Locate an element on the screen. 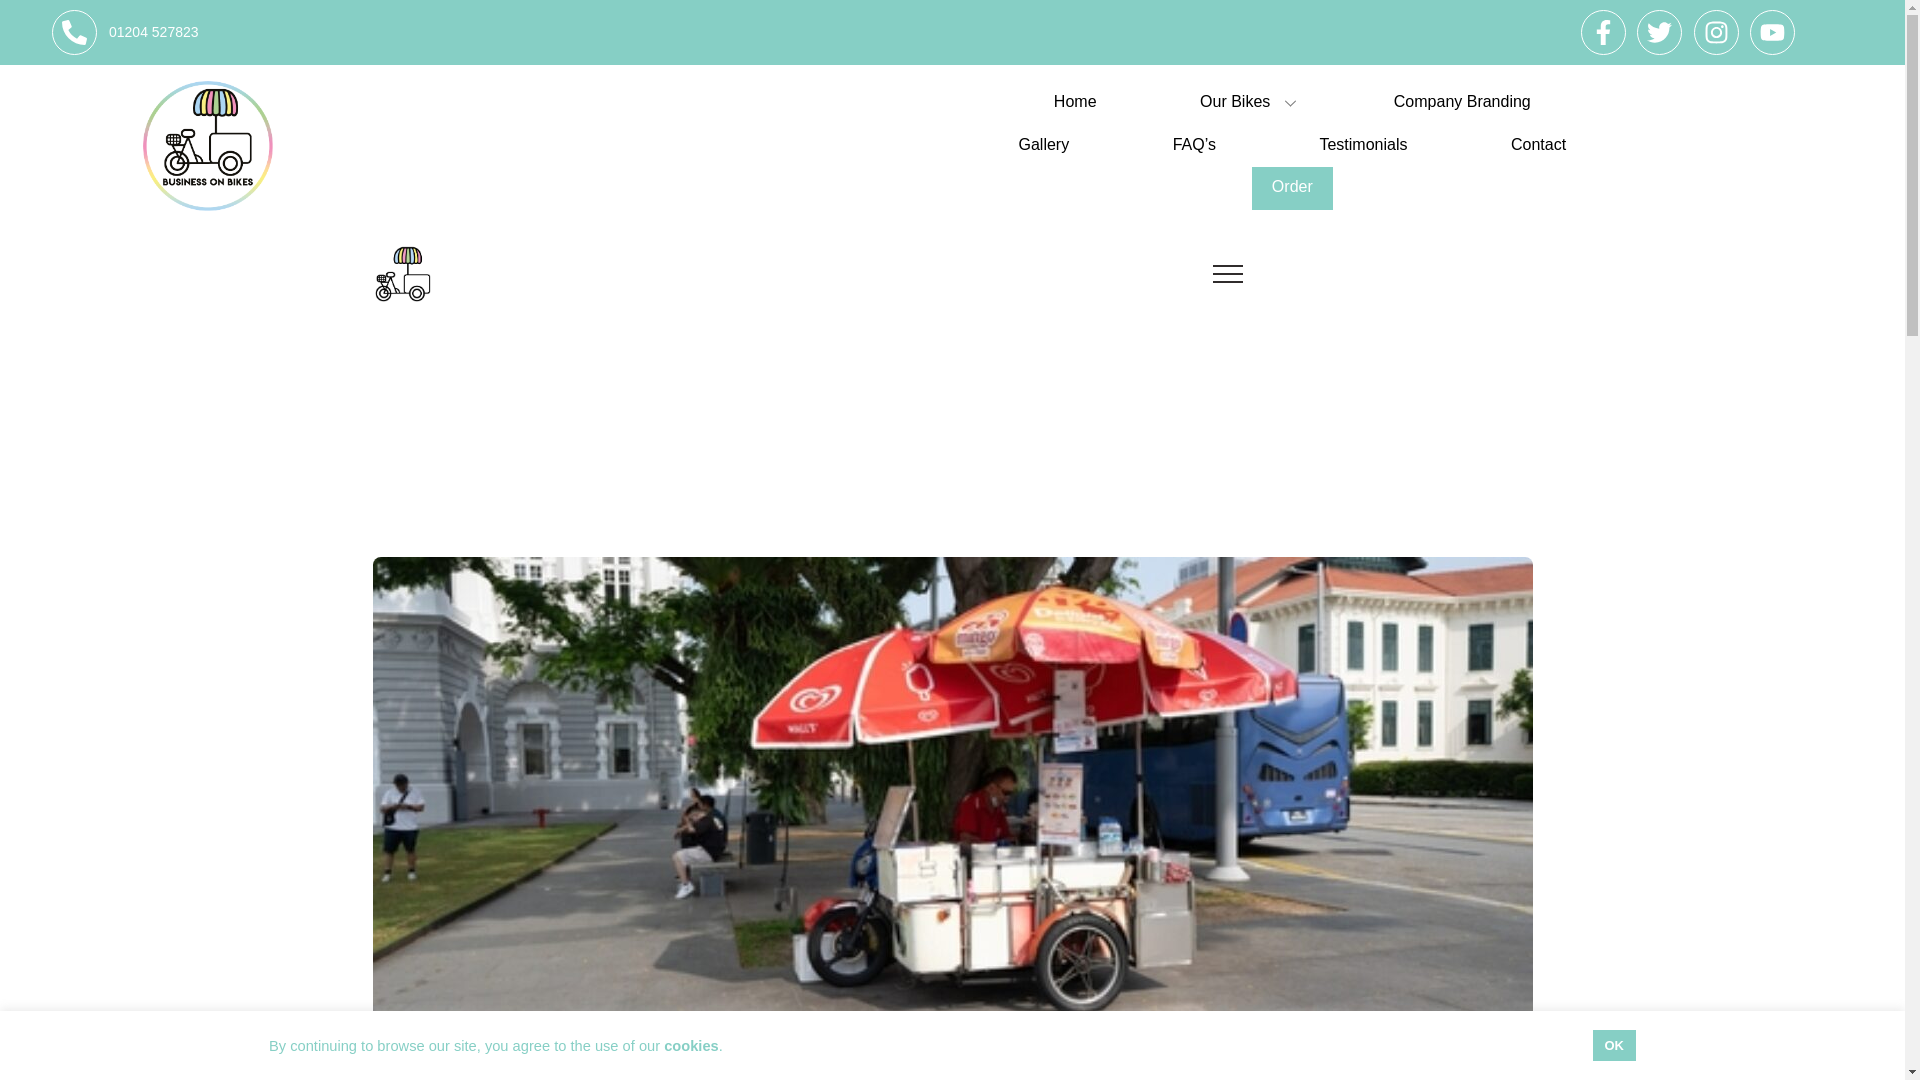 The width and height of the screenshot is (1920, 1080). Contact is located at coordinates (1538, 146).